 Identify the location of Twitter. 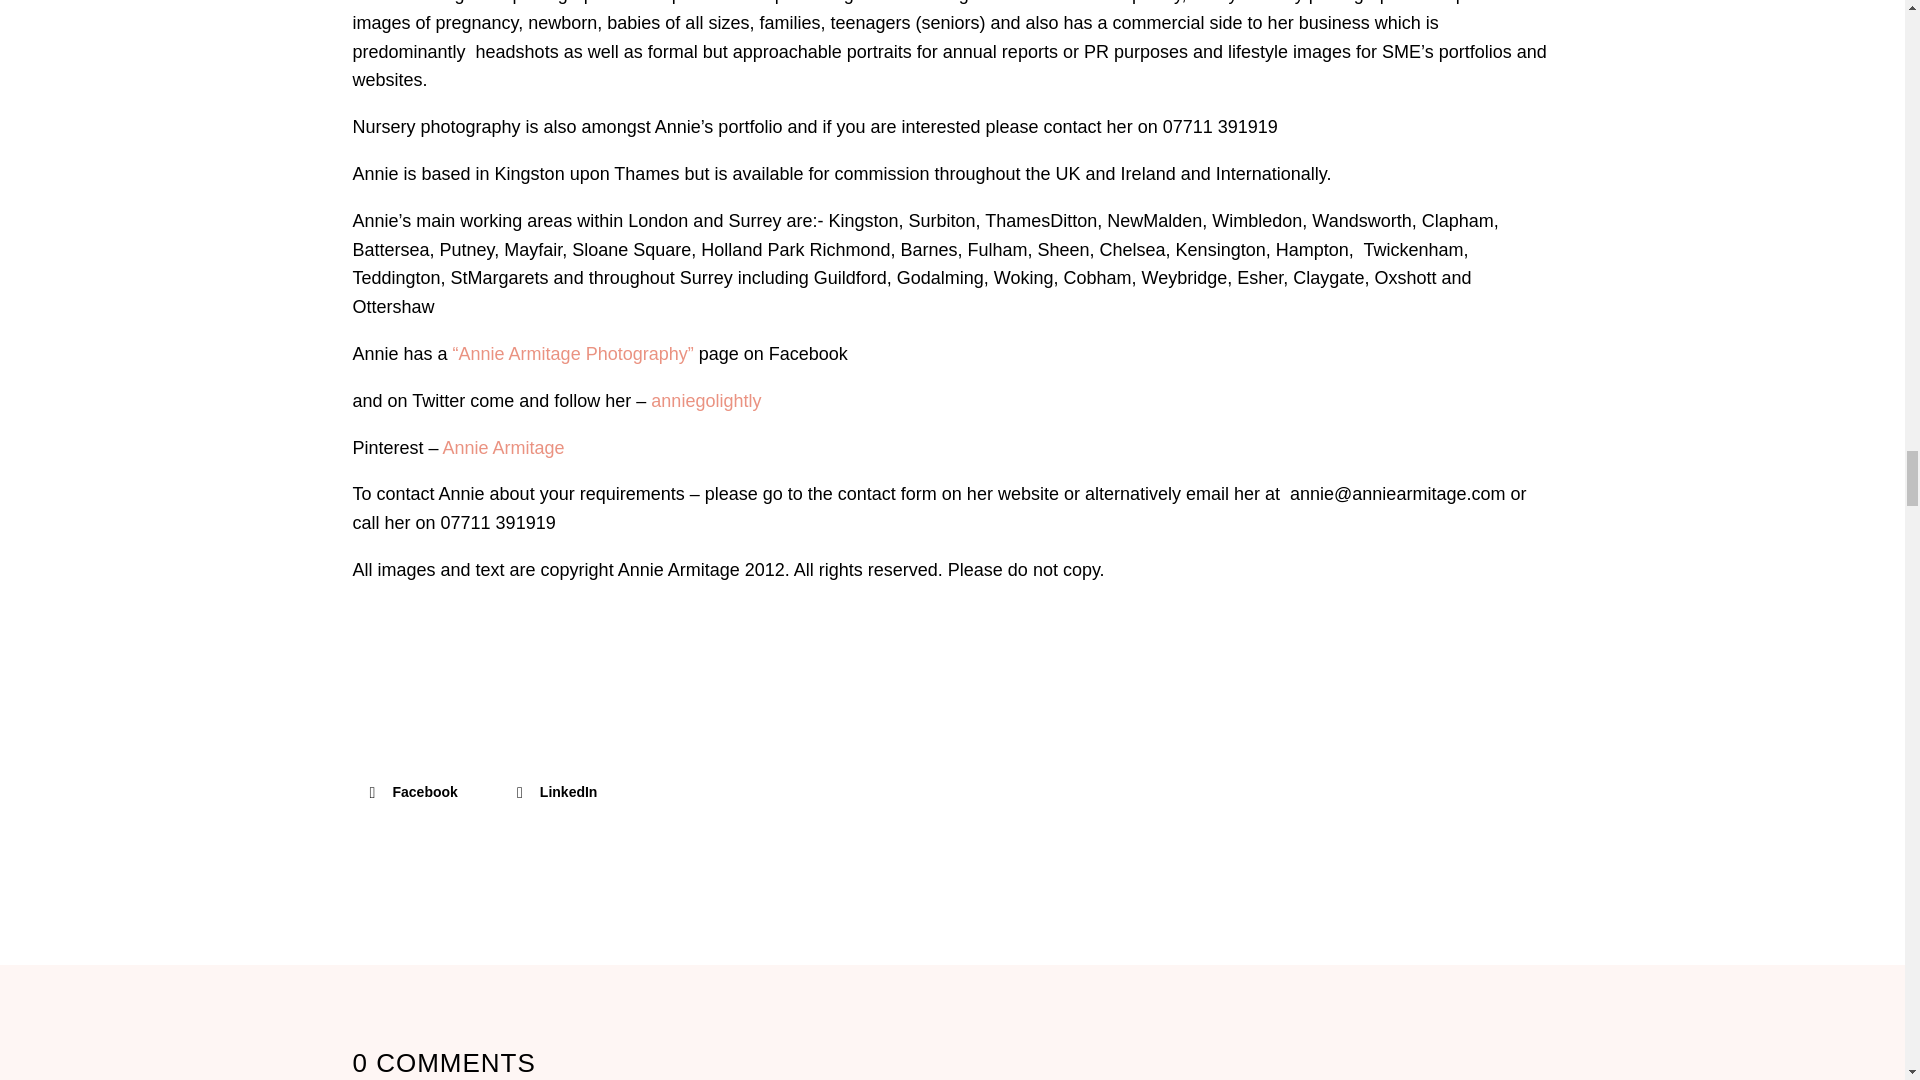
(705, 400).